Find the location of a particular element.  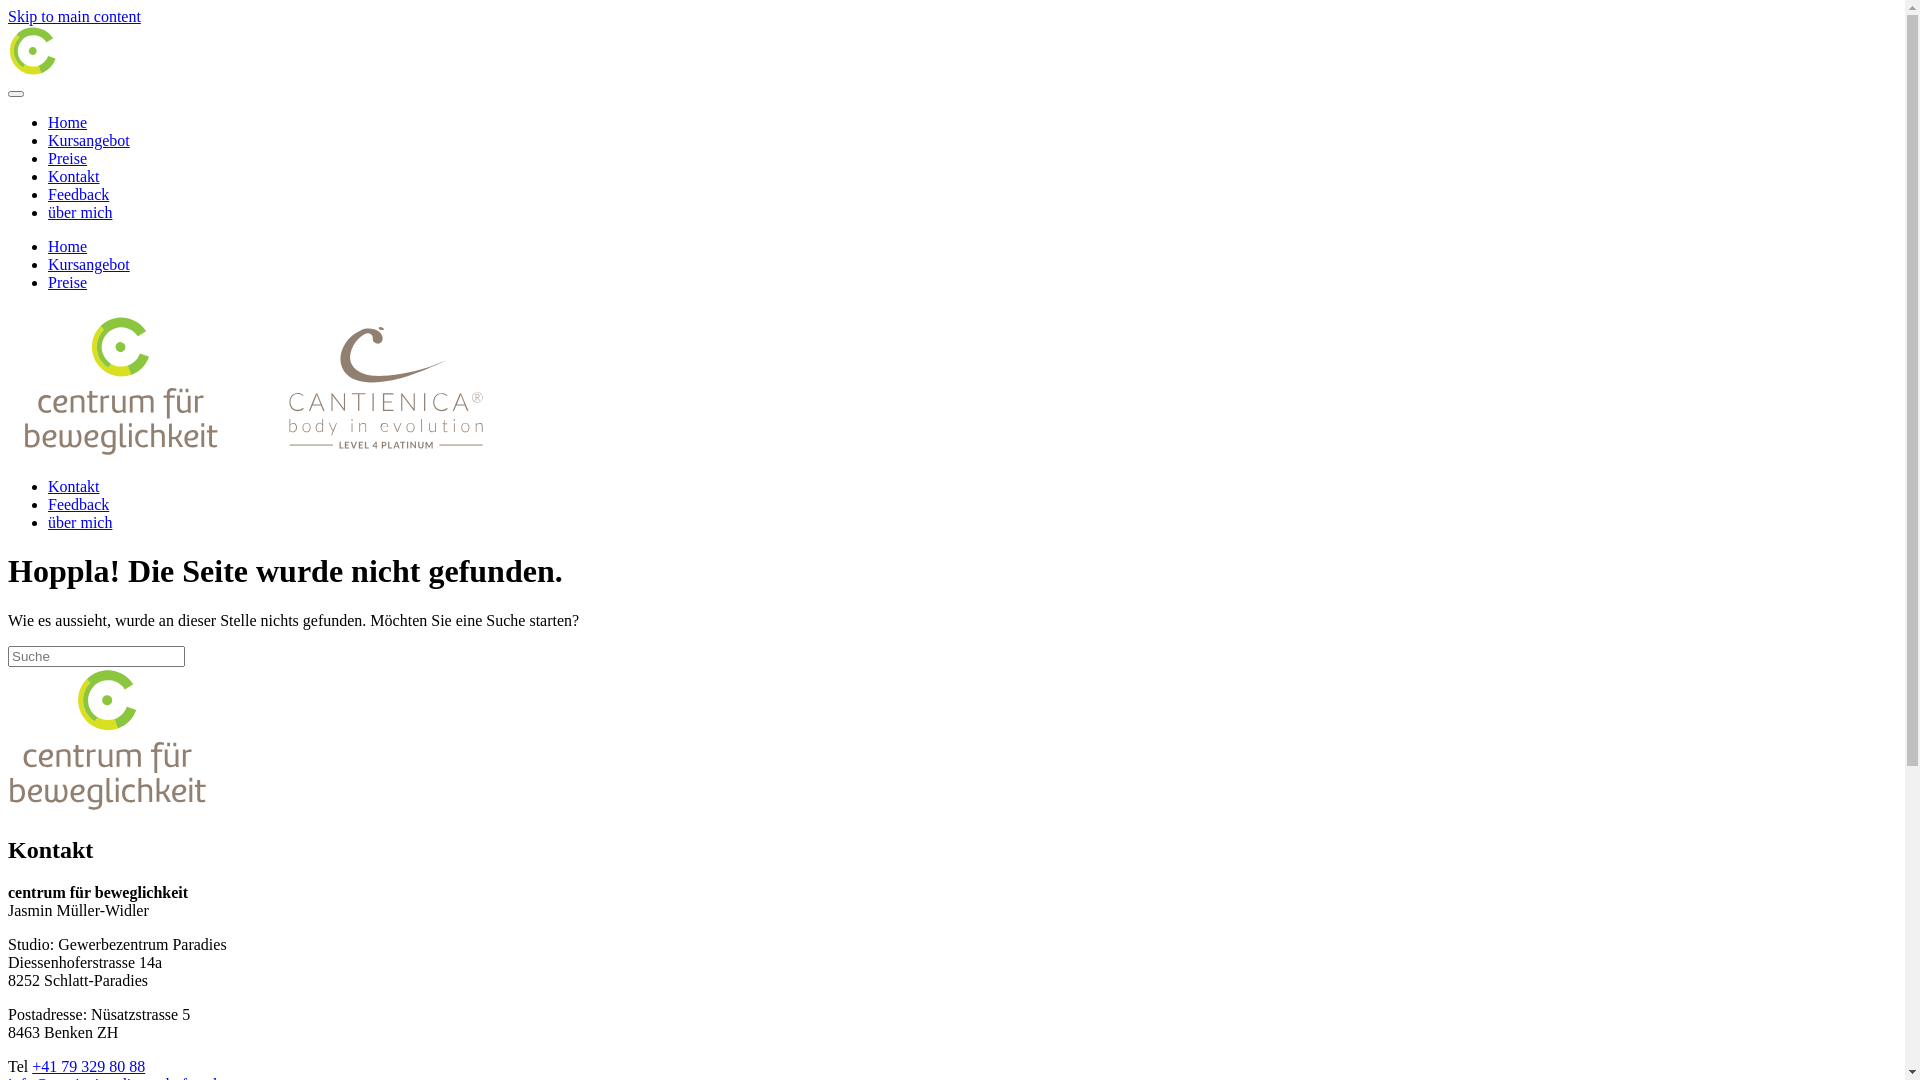

Skip to main content is located at coordinates (74, 16).